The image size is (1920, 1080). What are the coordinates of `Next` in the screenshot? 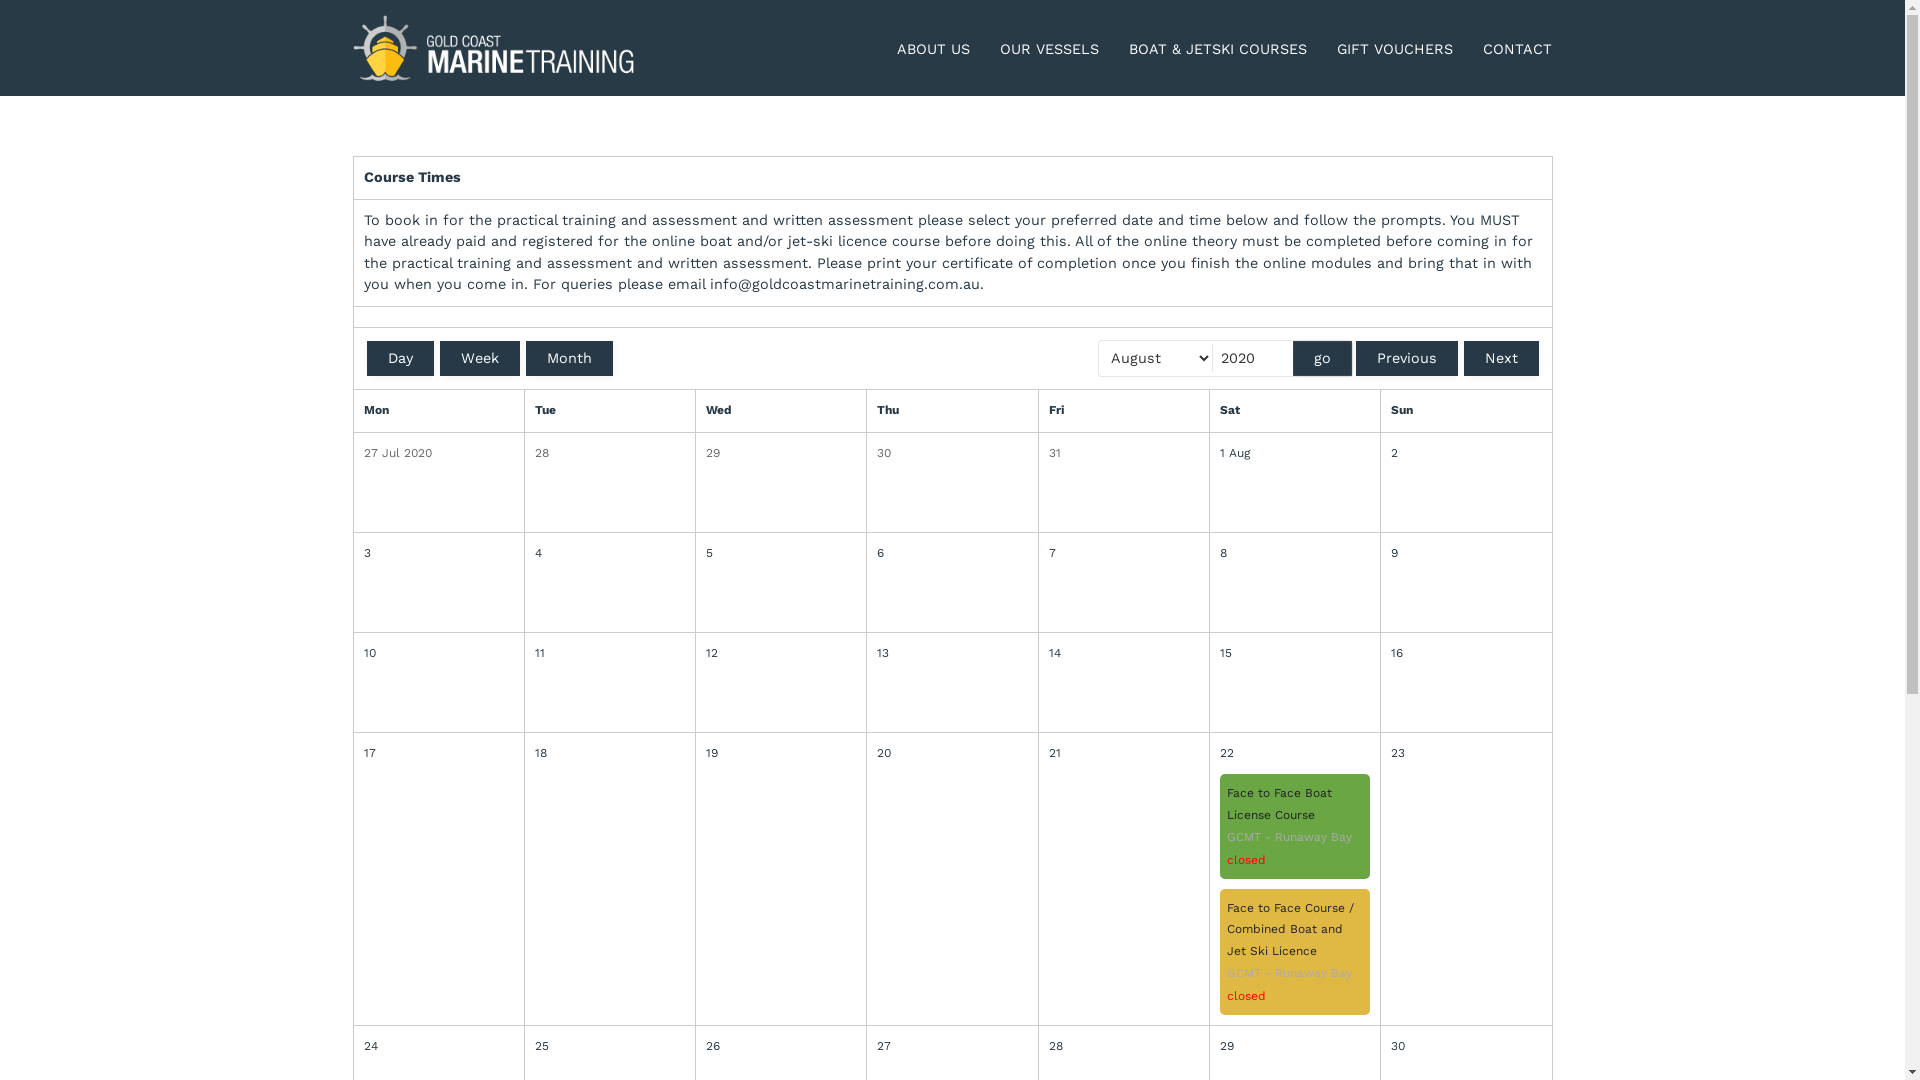 It's located at (1502, 358).